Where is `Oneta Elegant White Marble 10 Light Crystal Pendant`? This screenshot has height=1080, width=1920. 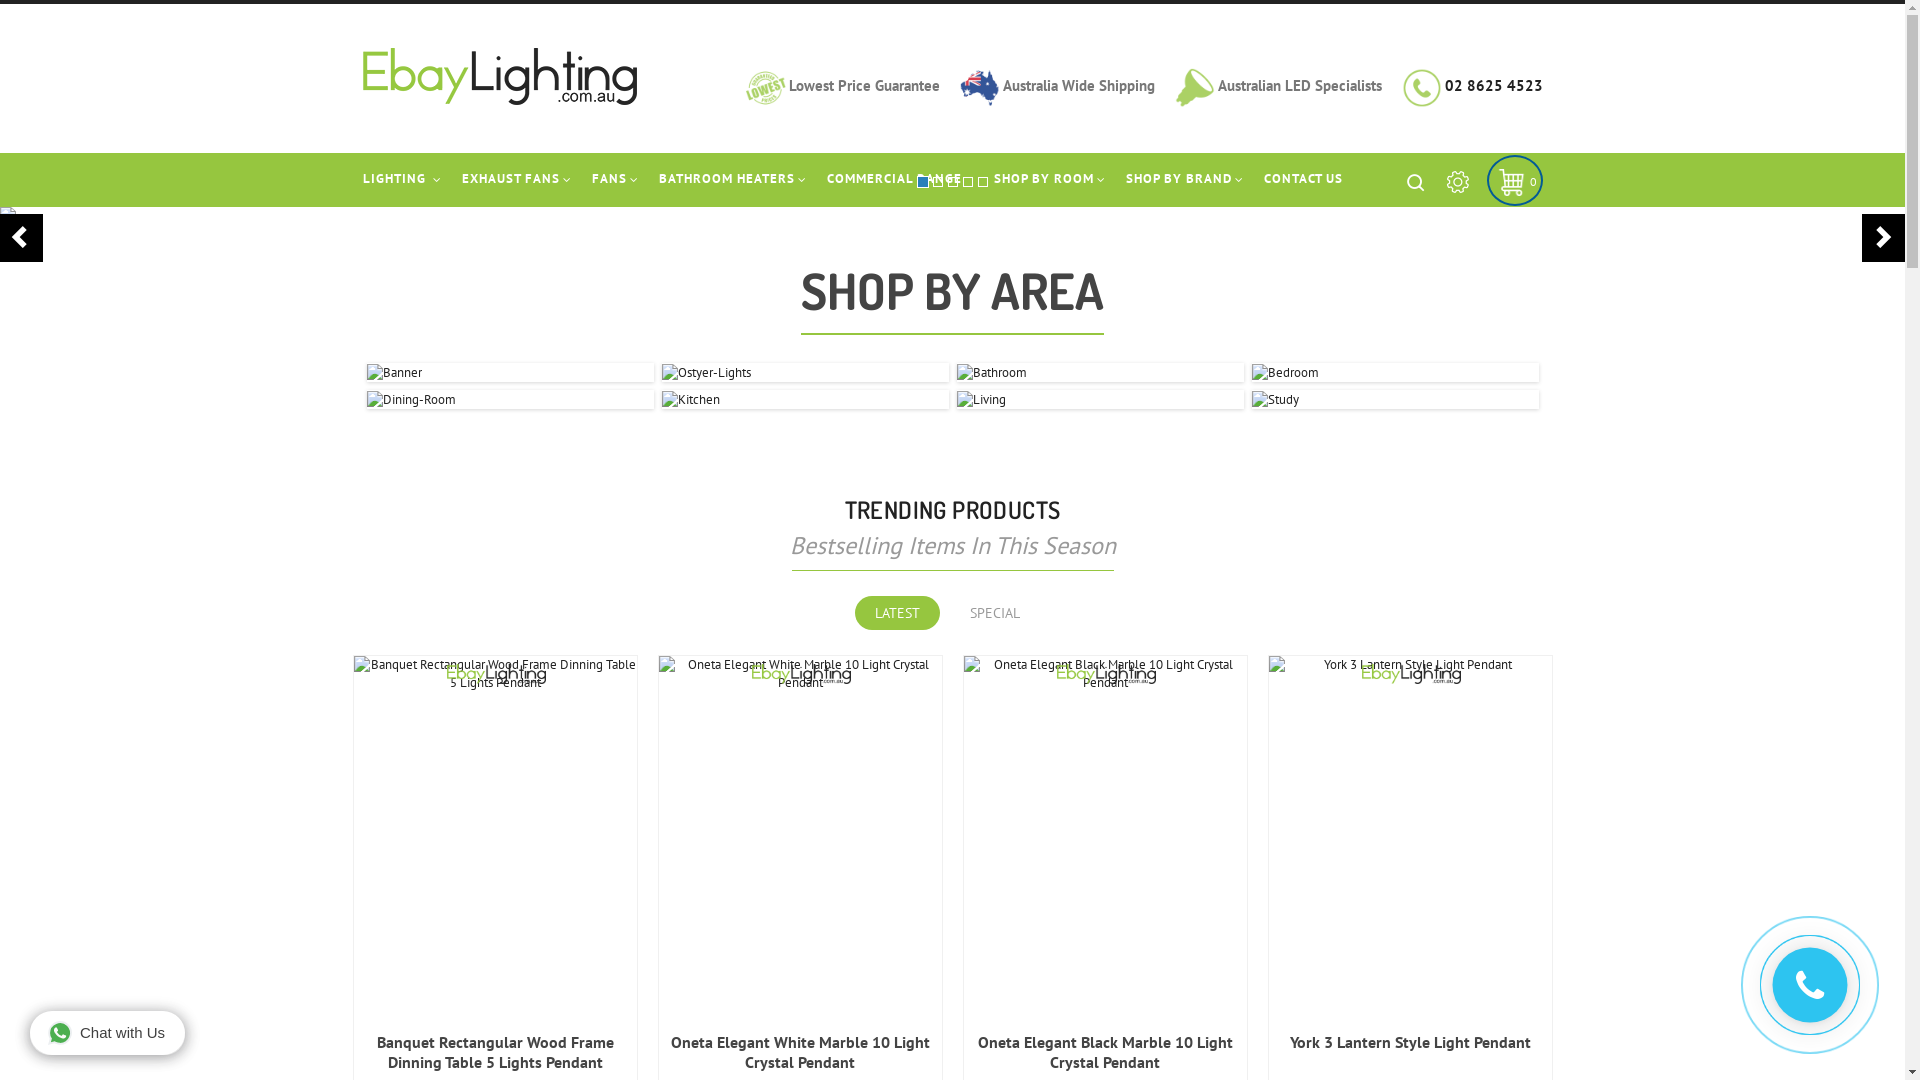 Oneta Elegant White Marble 10 Light Crystal Pendant is located at coordinates (800, 1052).